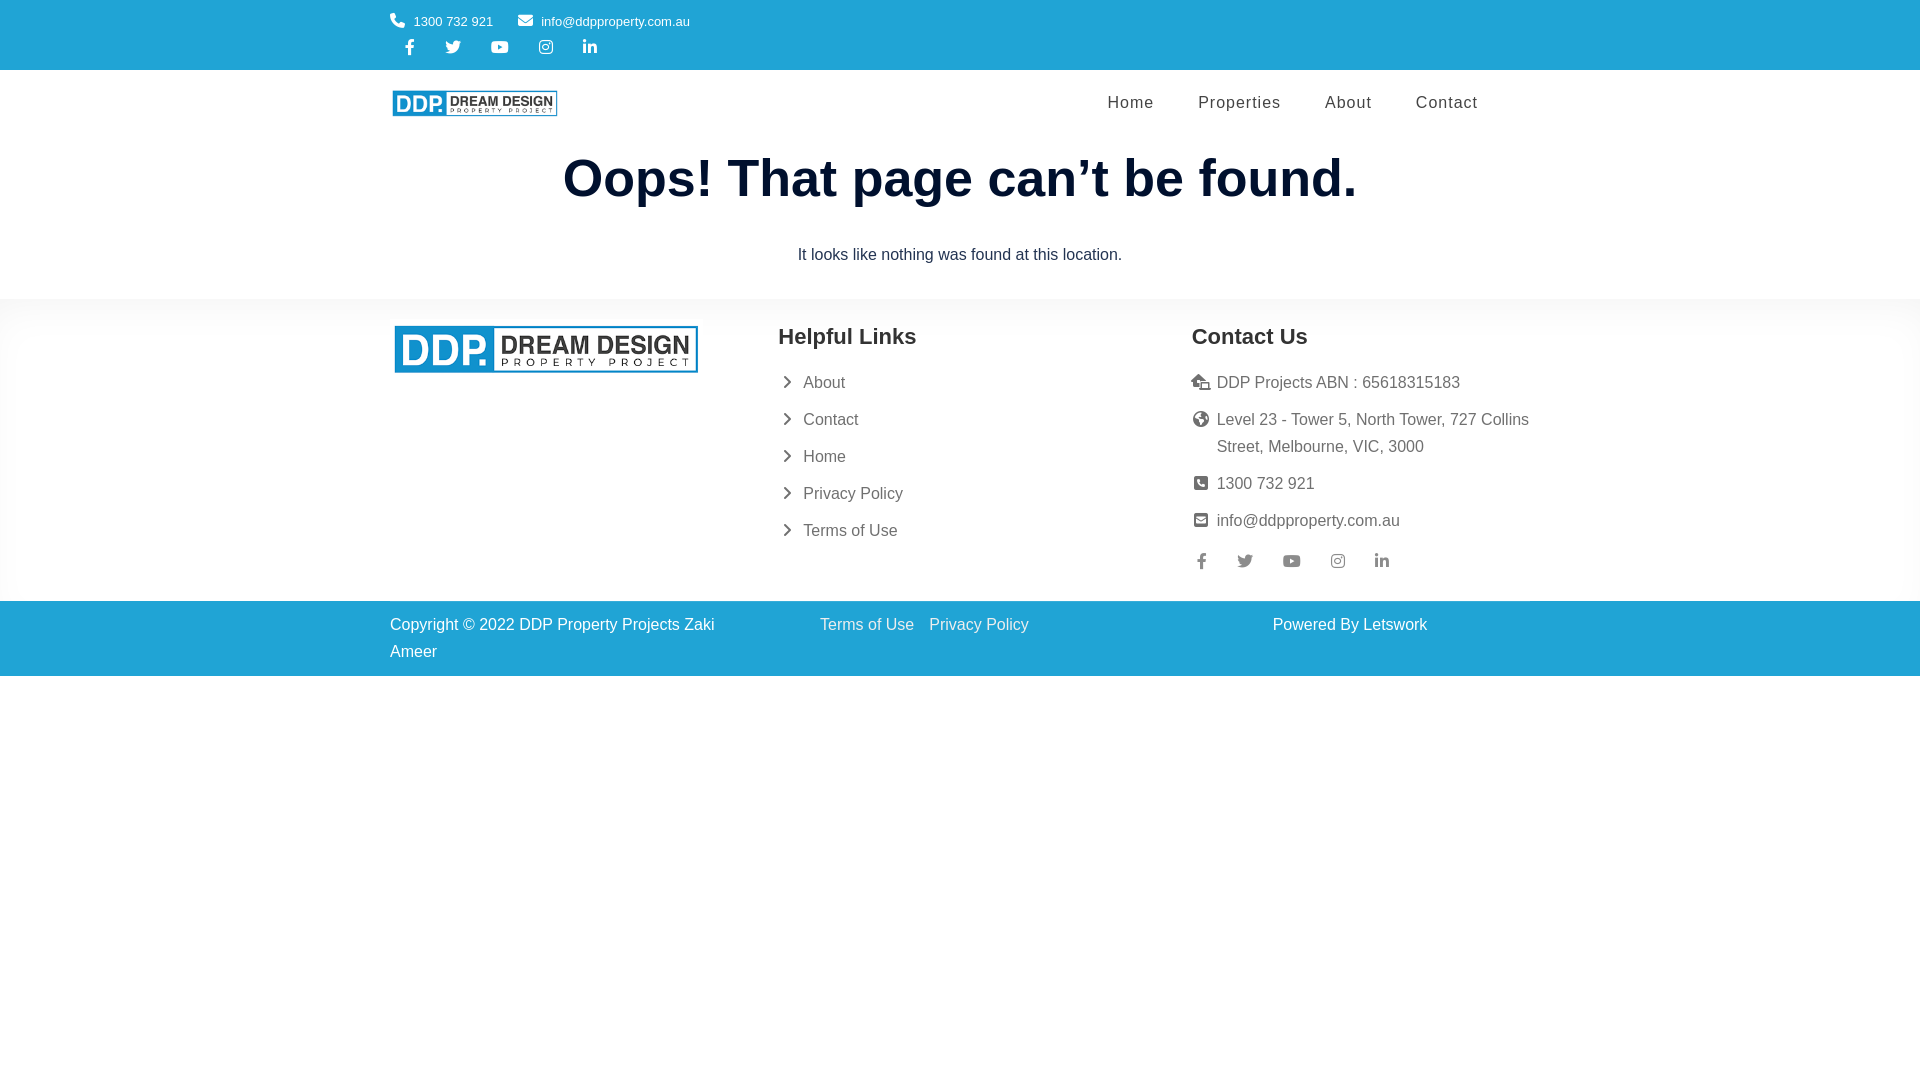 The image size is (1920, 1080). What do you see at coordinates (1266, 484) in the screenshot?
I see `1300 732 921` at bounding box center [1266, 484].